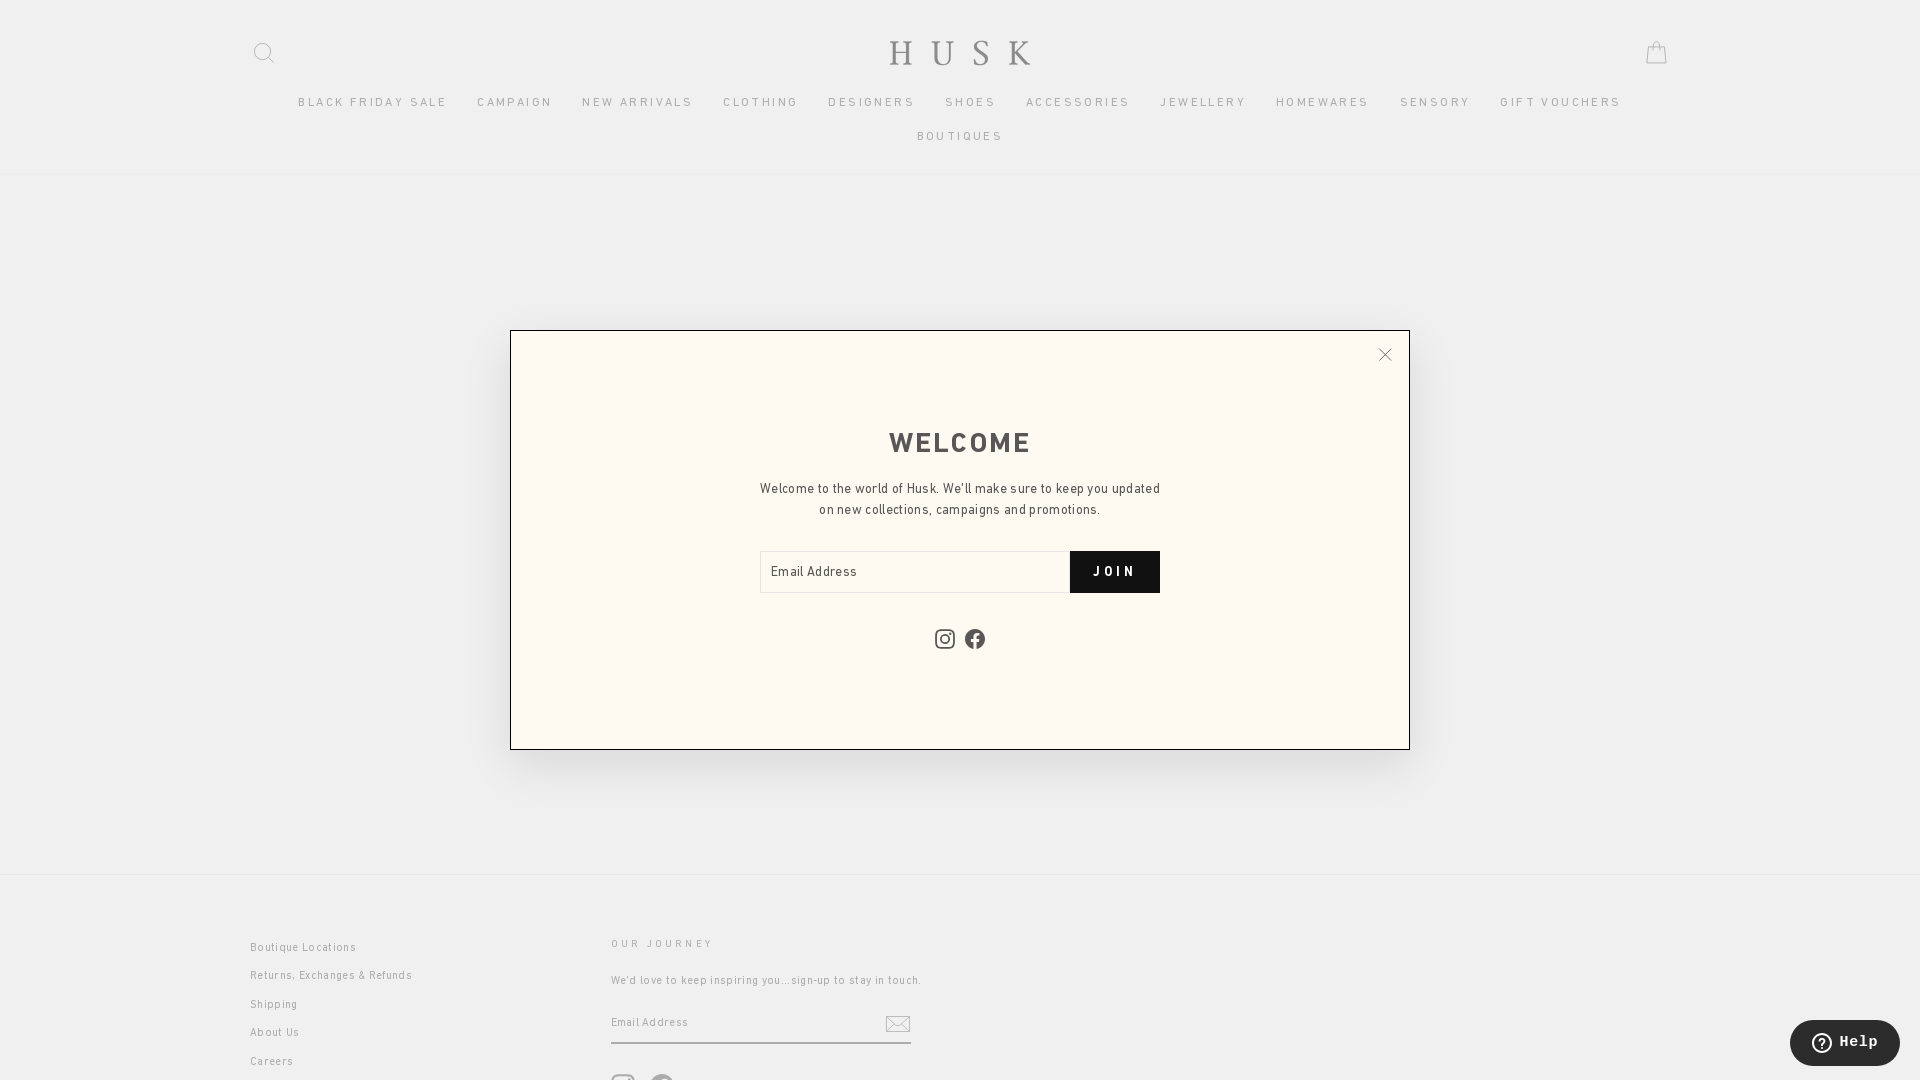 The image size is (1920, 1080). What do you see at coordinates (514, 103) in the screenshot?
I see `CAMPAIGN` at bounding box center [514, 103].